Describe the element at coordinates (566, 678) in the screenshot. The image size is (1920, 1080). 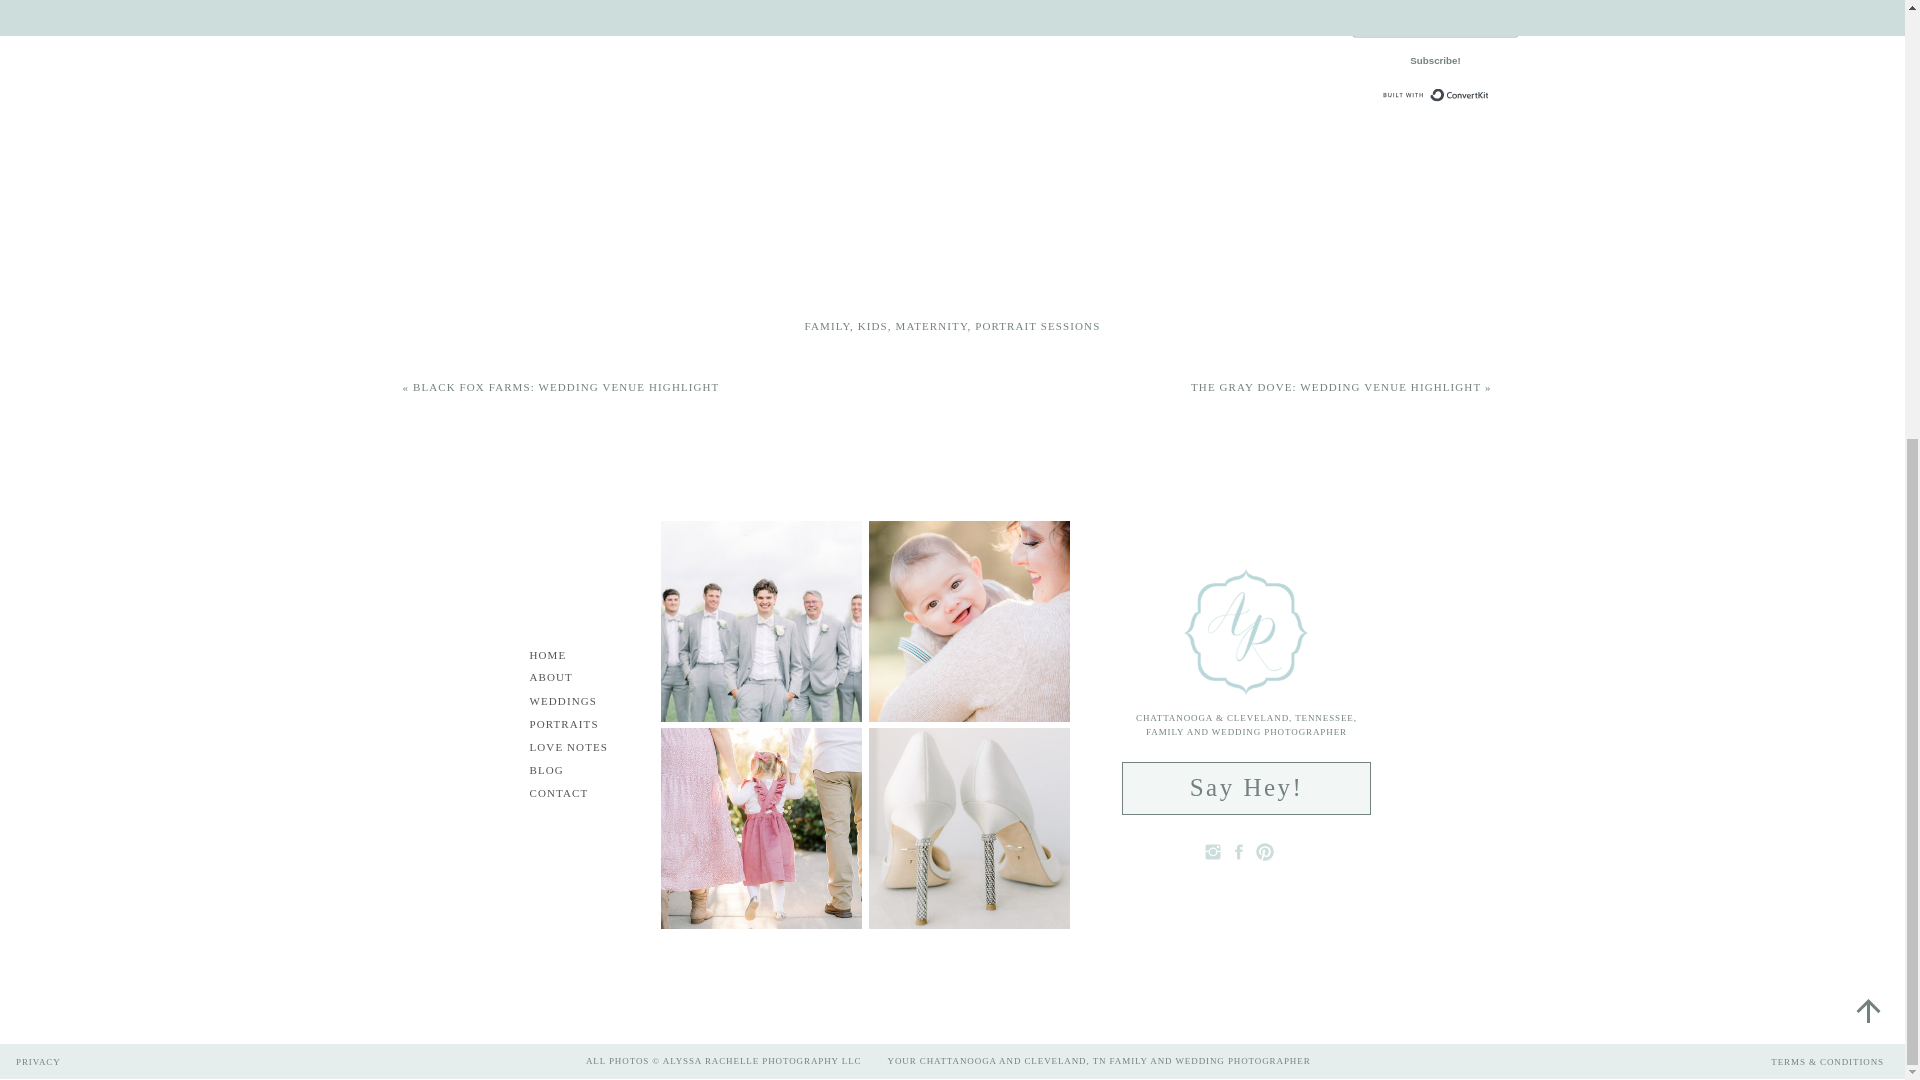
I see `ABOUT` at that location.